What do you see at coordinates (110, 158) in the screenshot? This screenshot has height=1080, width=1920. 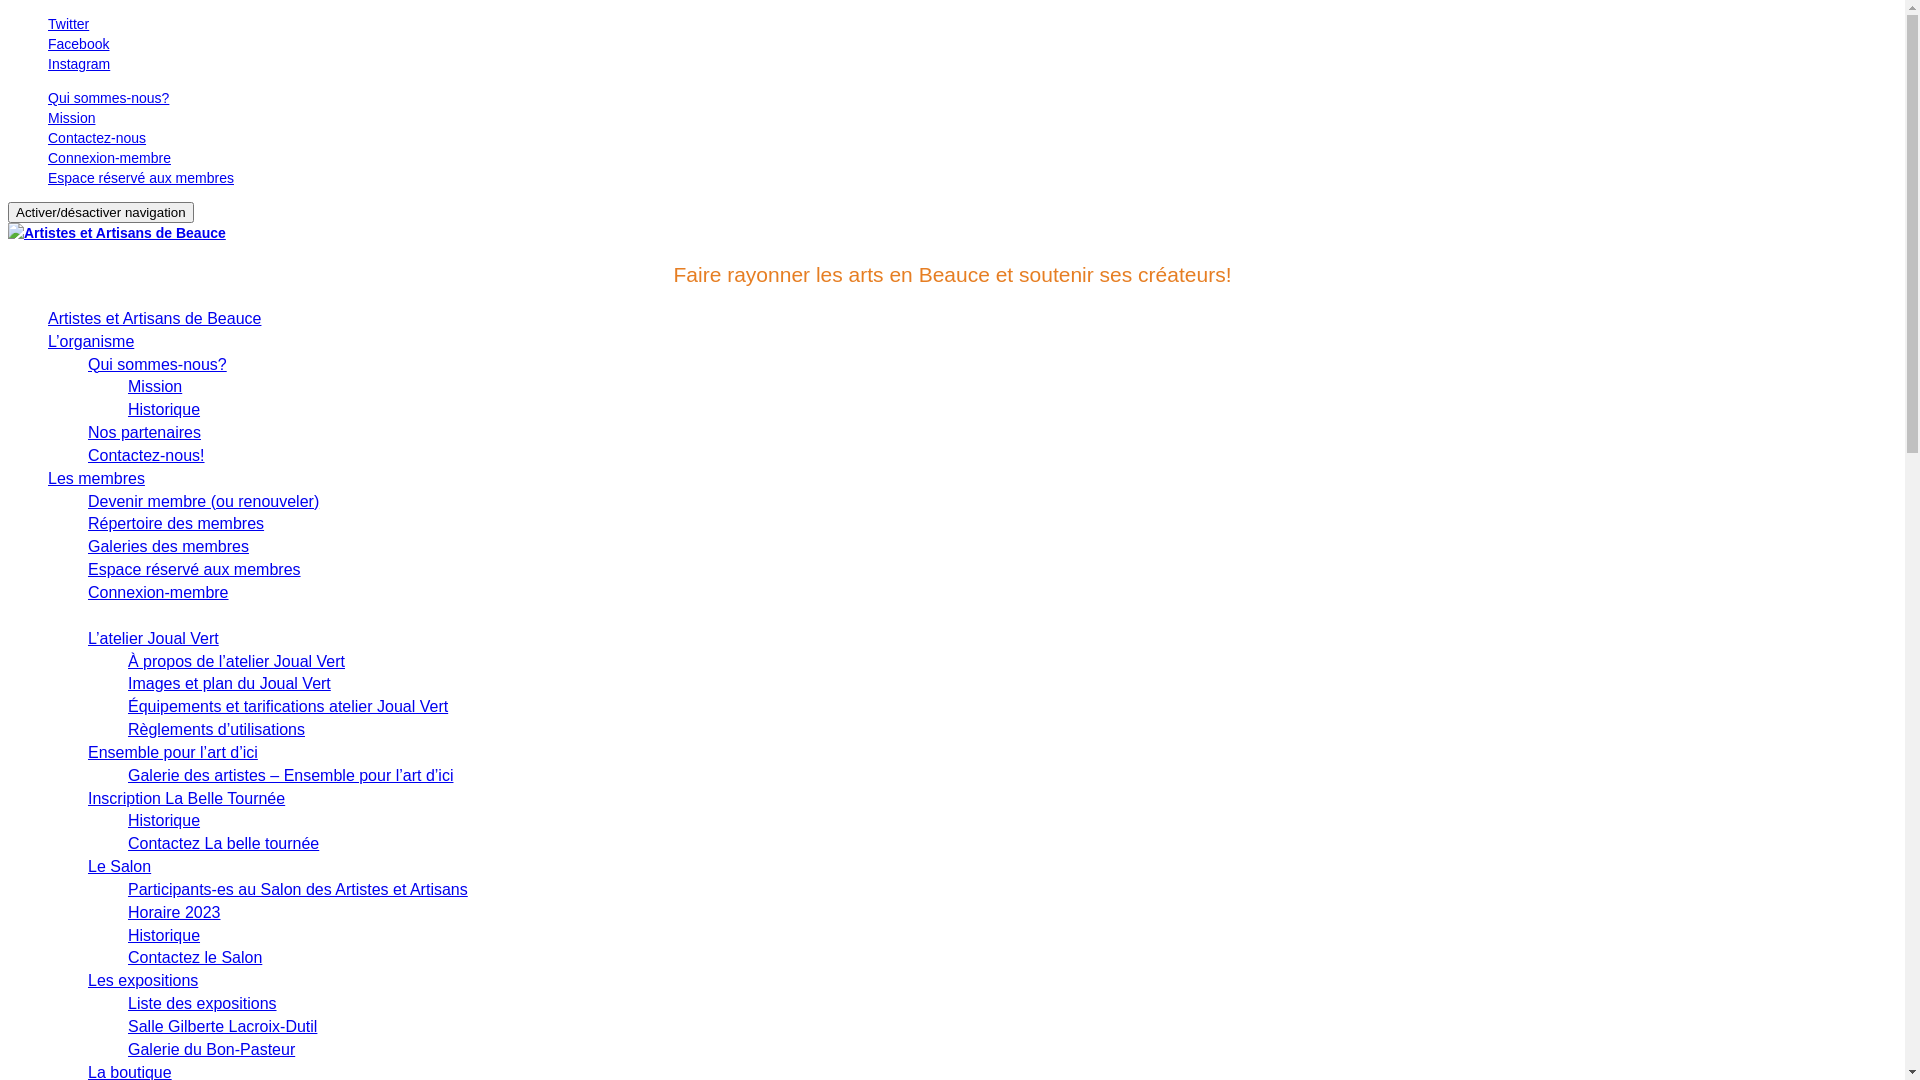 I see `Connexion-membre` at bounding box center [110, 158].